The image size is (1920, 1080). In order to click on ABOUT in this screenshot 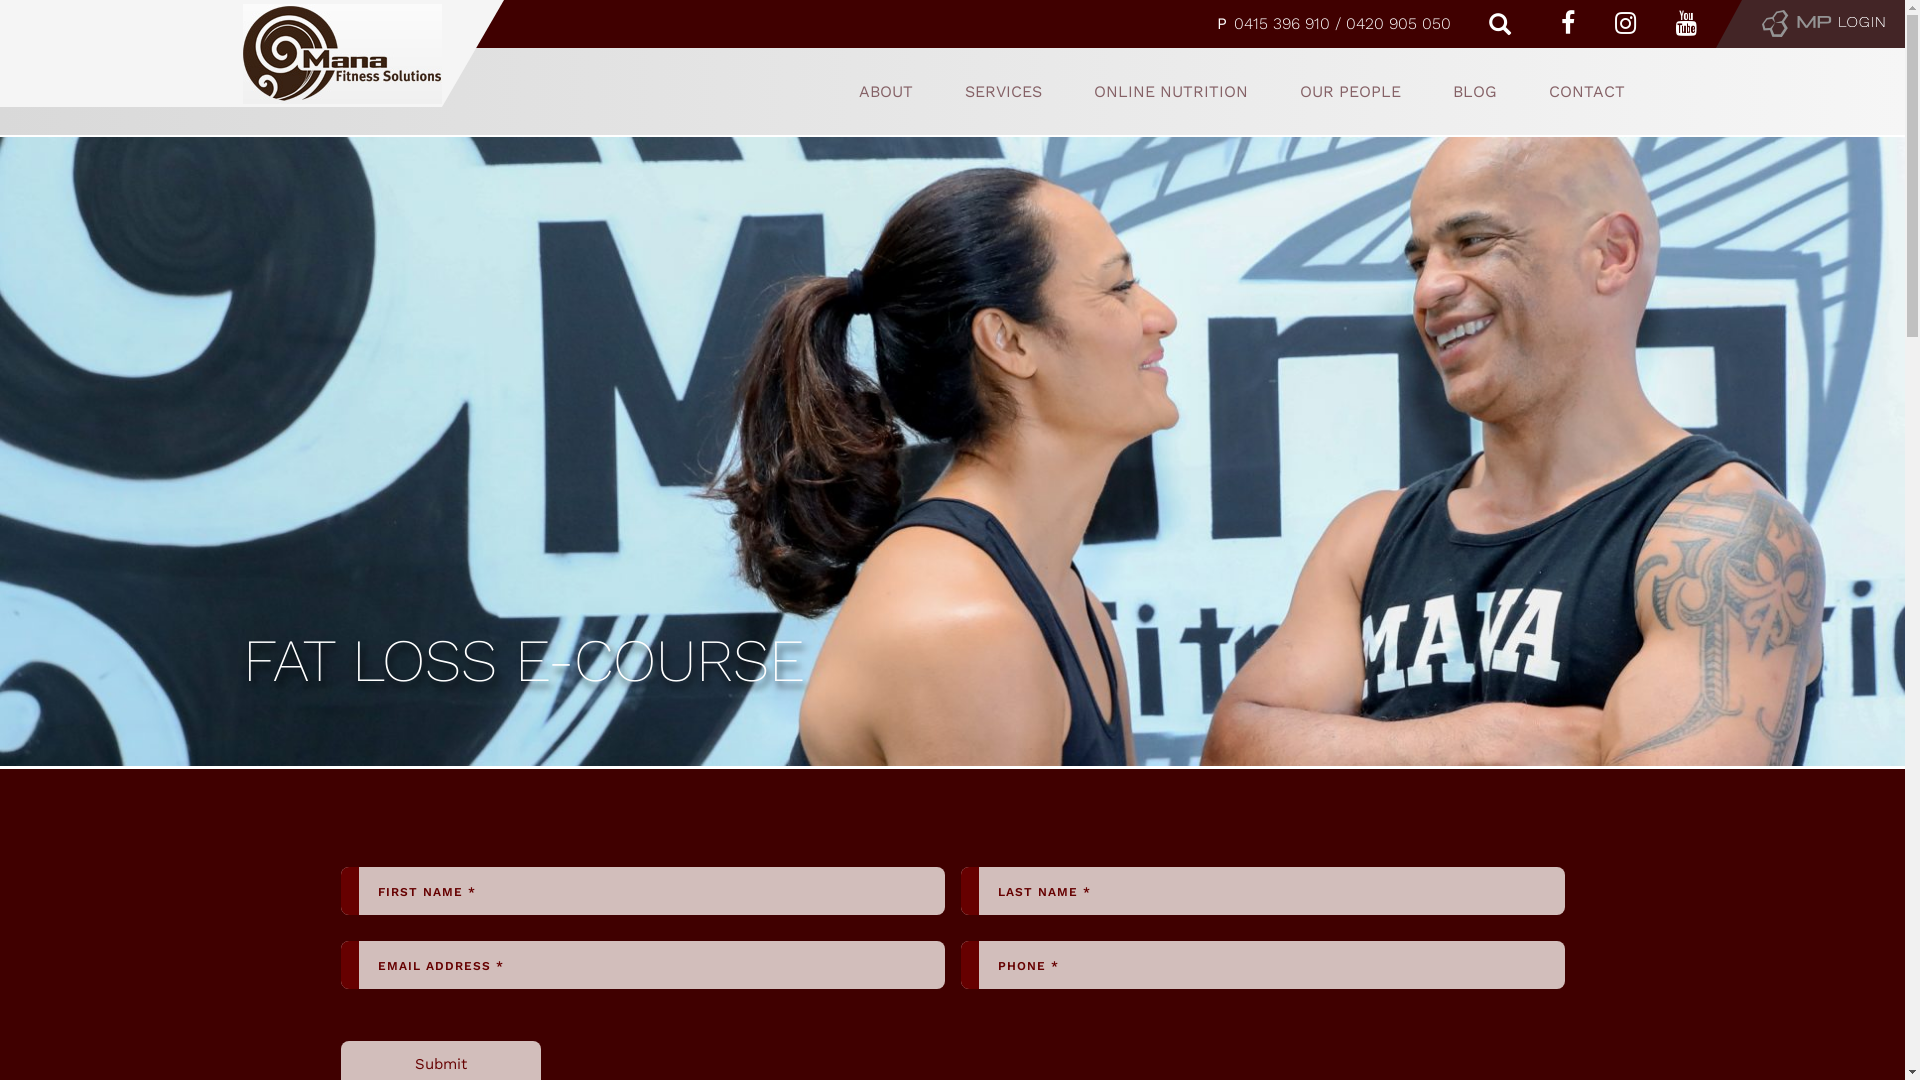, I will do `click(885, 92)`.